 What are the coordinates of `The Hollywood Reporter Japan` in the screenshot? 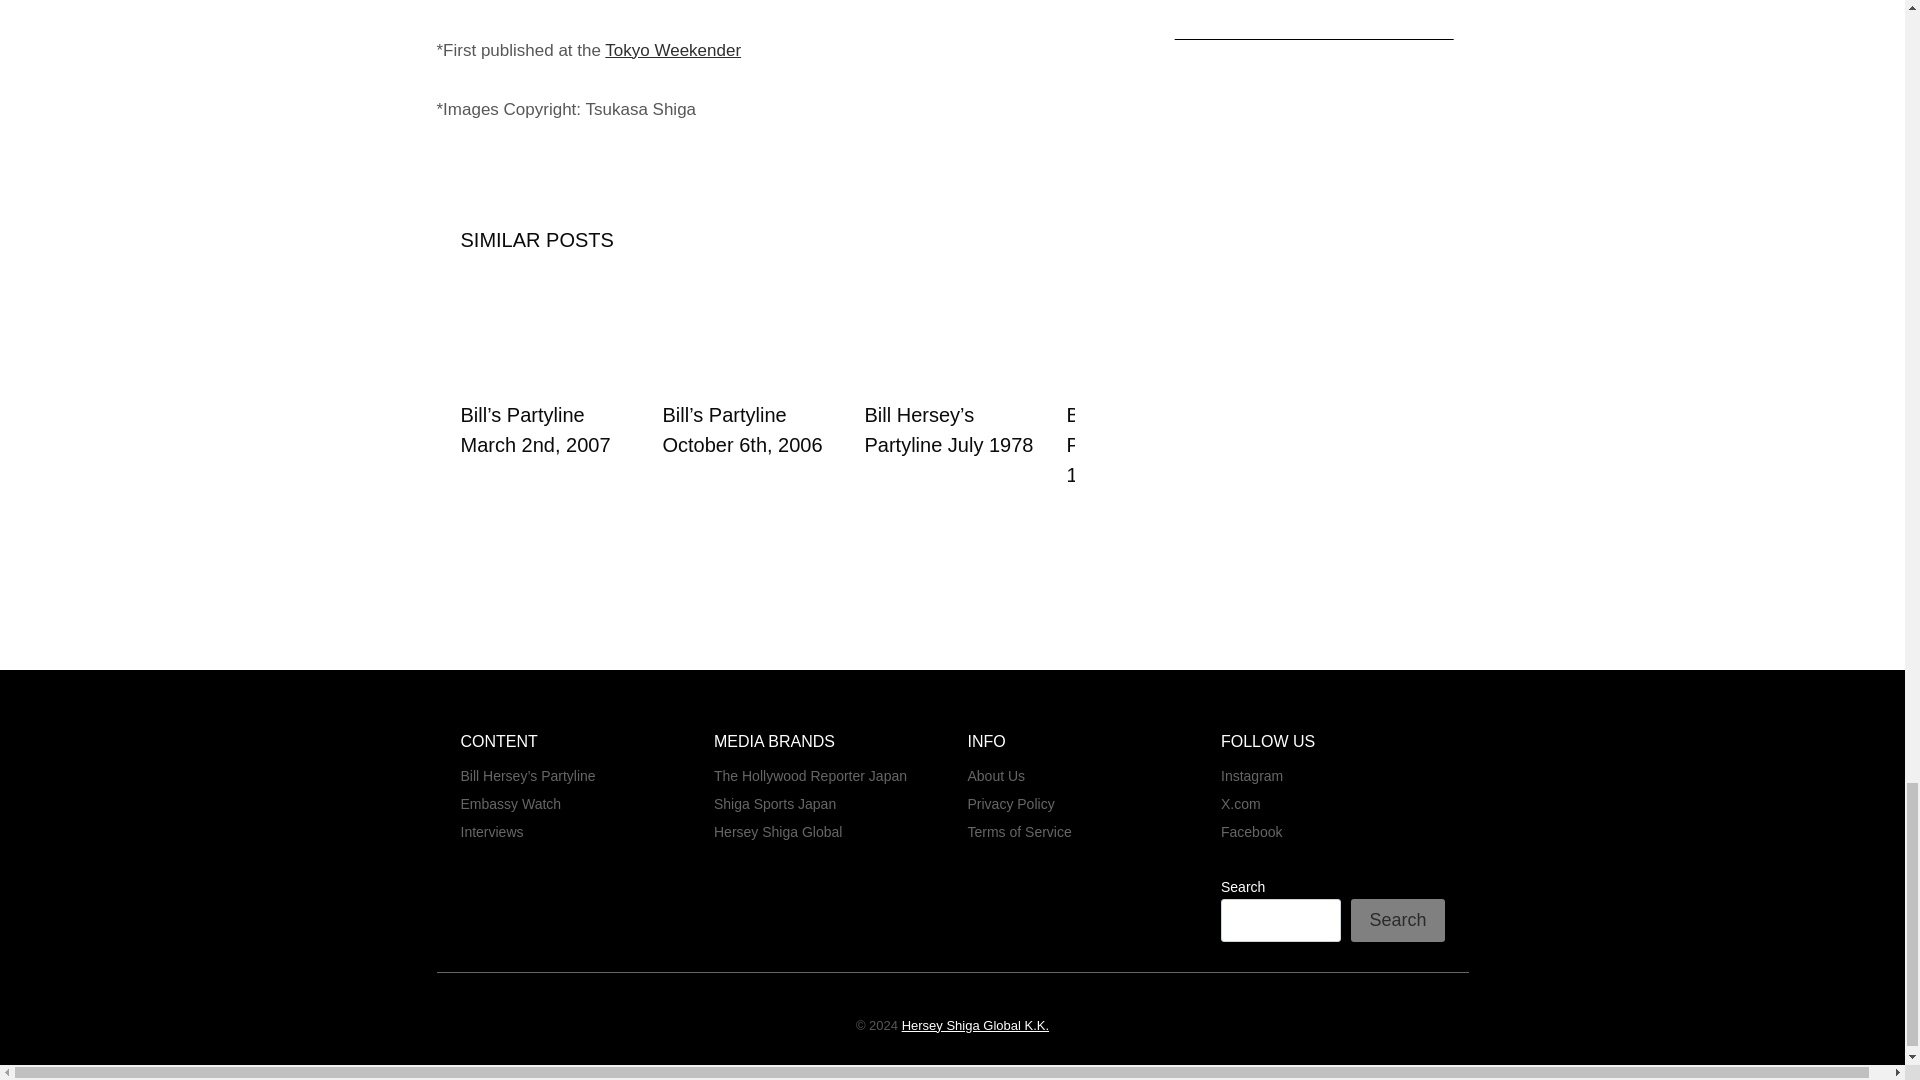 It's located at (826, 776).